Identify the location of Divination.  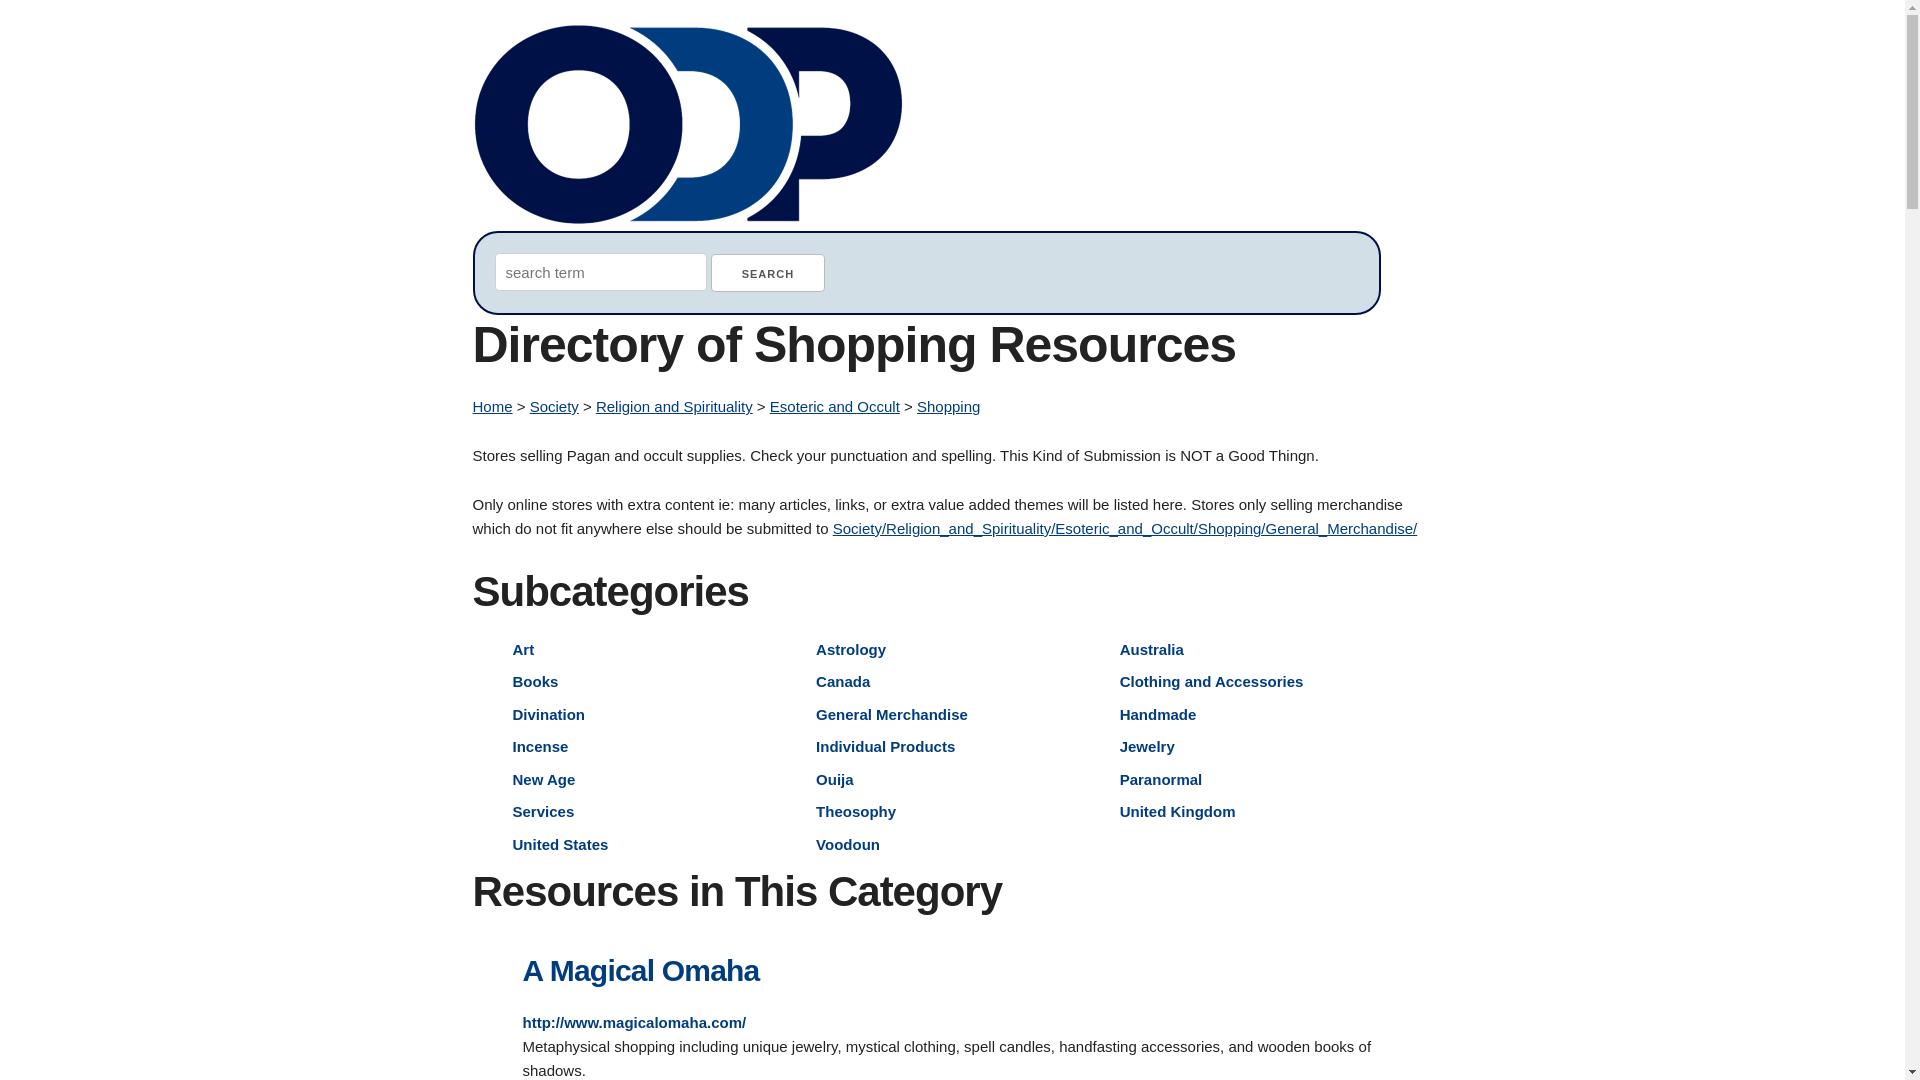
(548, 714).